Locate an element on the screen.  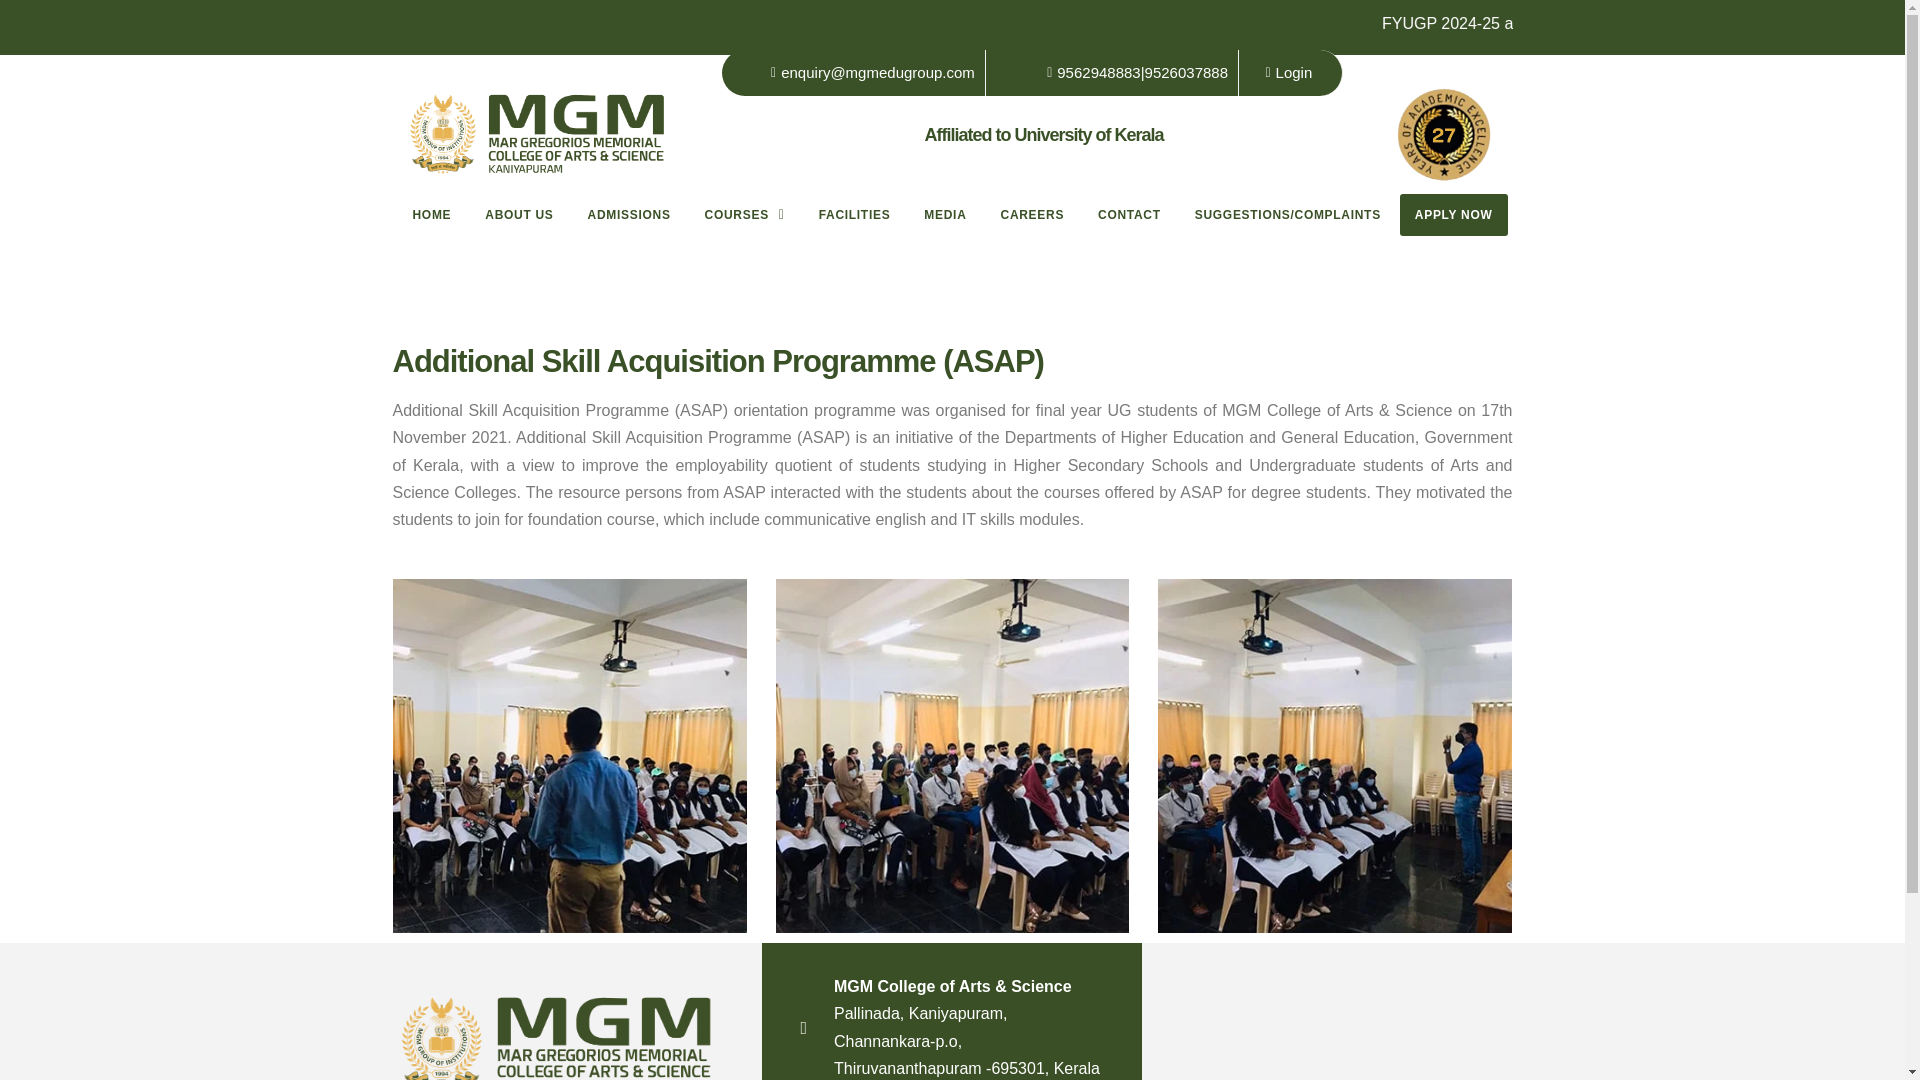
CONTACT is located at coordinates (1128, 215).